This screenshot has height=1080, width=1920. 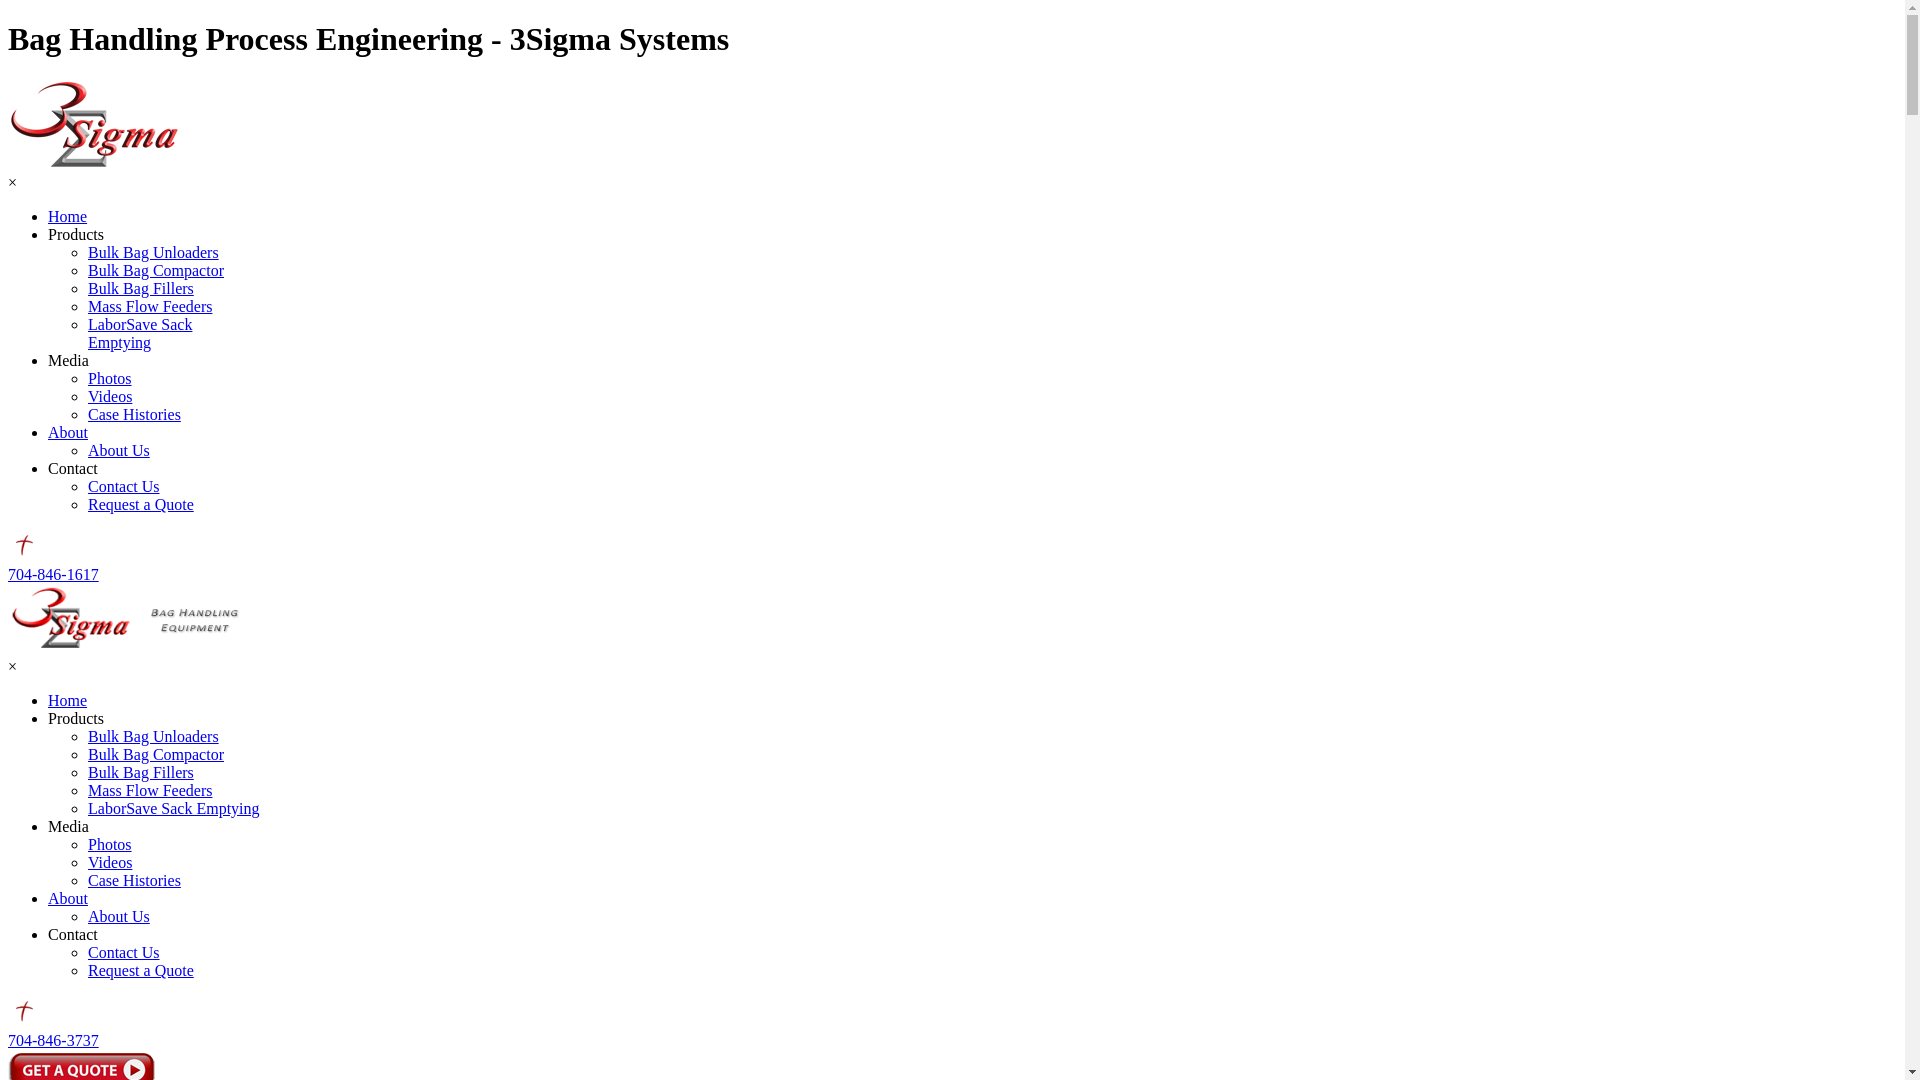 What do you see at coordinates (124, 952) in the screenshot?
I see `Contact Us` at bounding box center [124, 952].